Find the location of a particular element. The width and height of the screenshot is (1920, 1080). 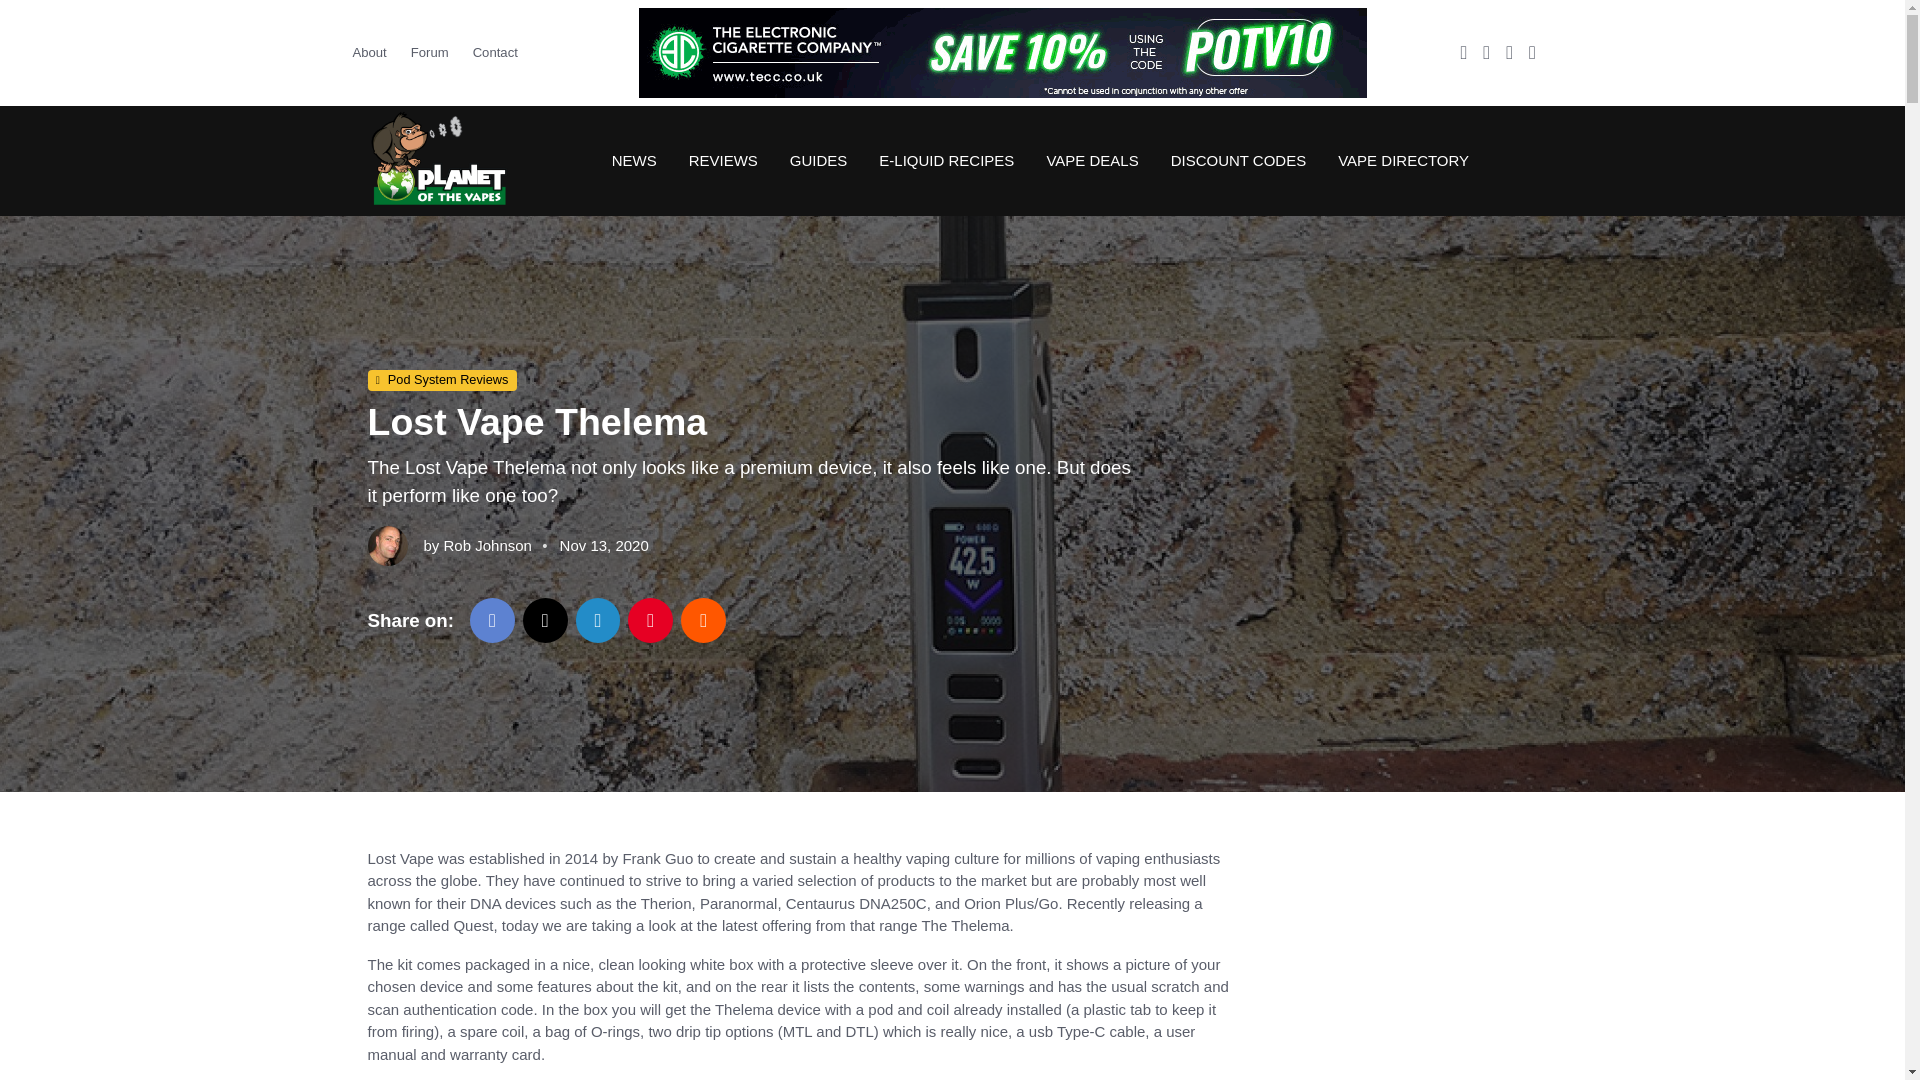

NEWS is located at coordinates (634, 160).